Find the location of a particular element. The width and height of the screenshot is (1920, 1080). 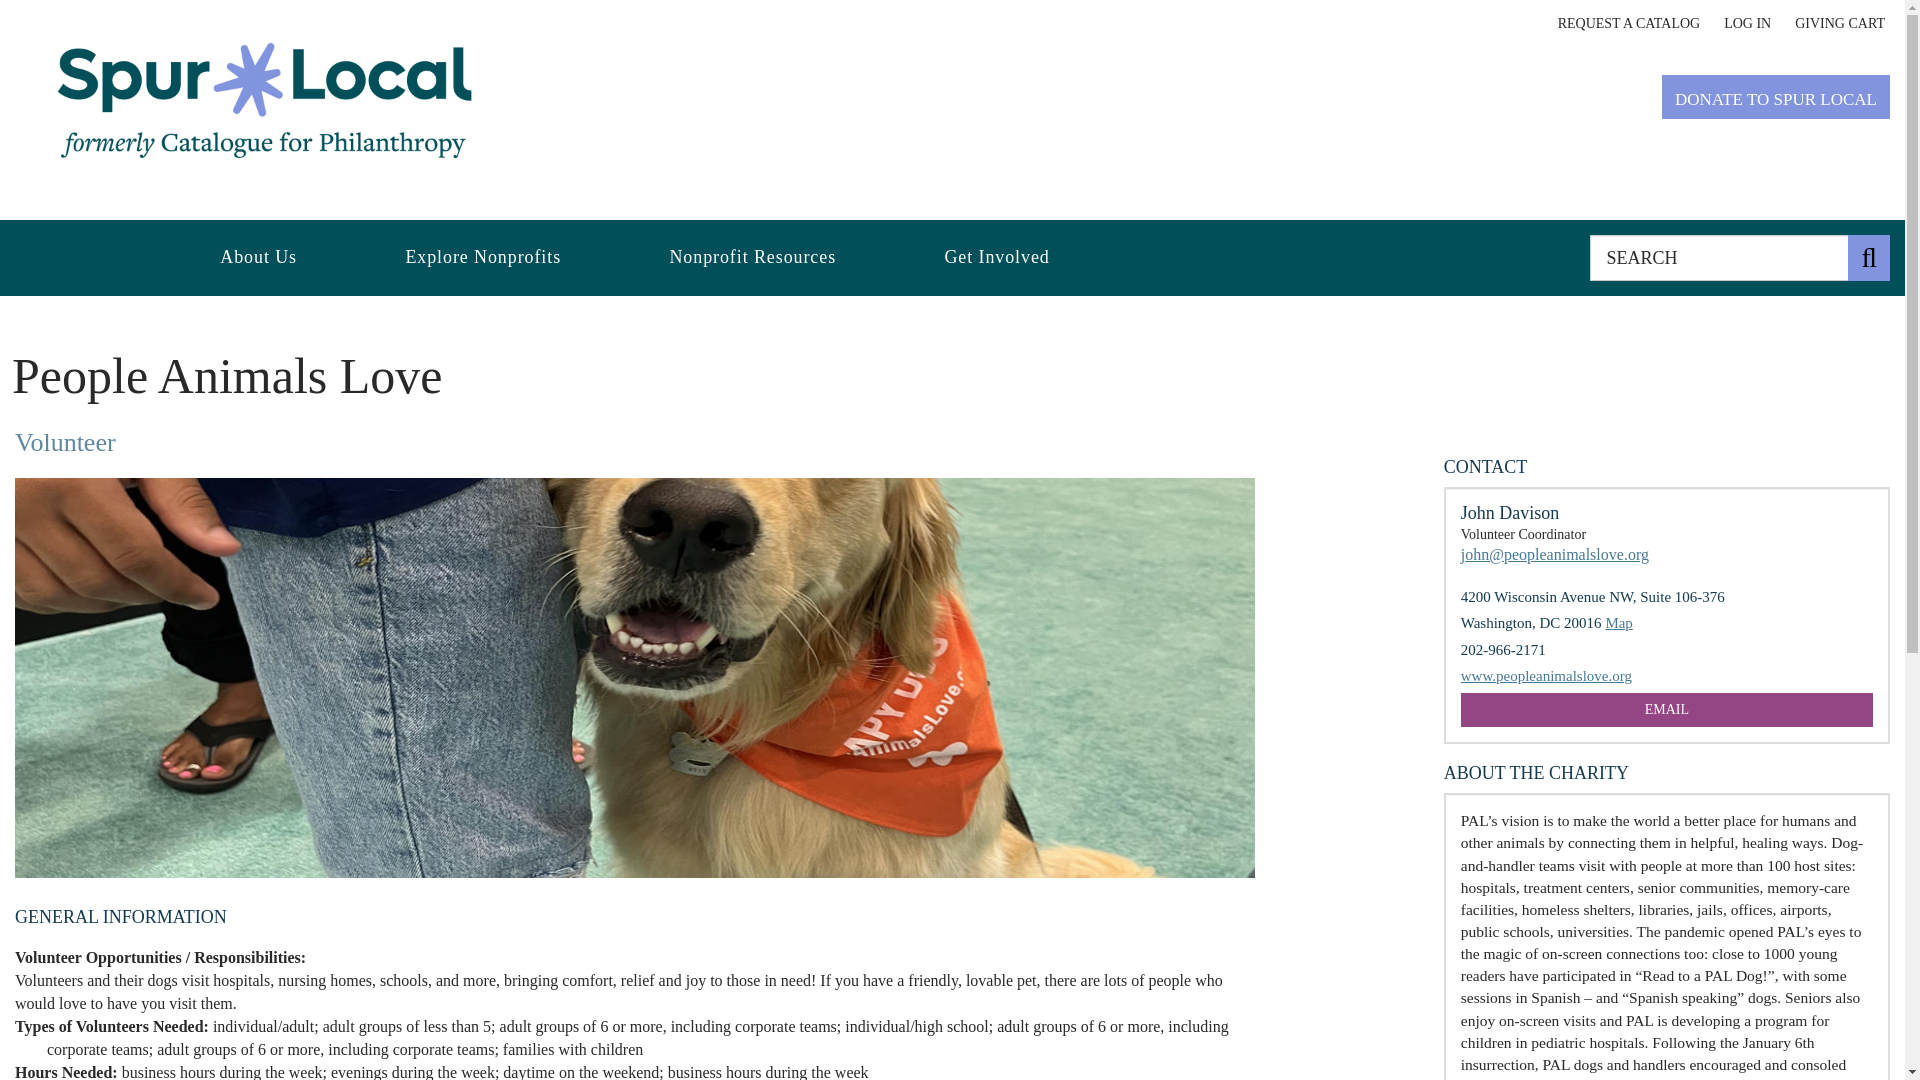

About Us is located at coordinates (258, 258).